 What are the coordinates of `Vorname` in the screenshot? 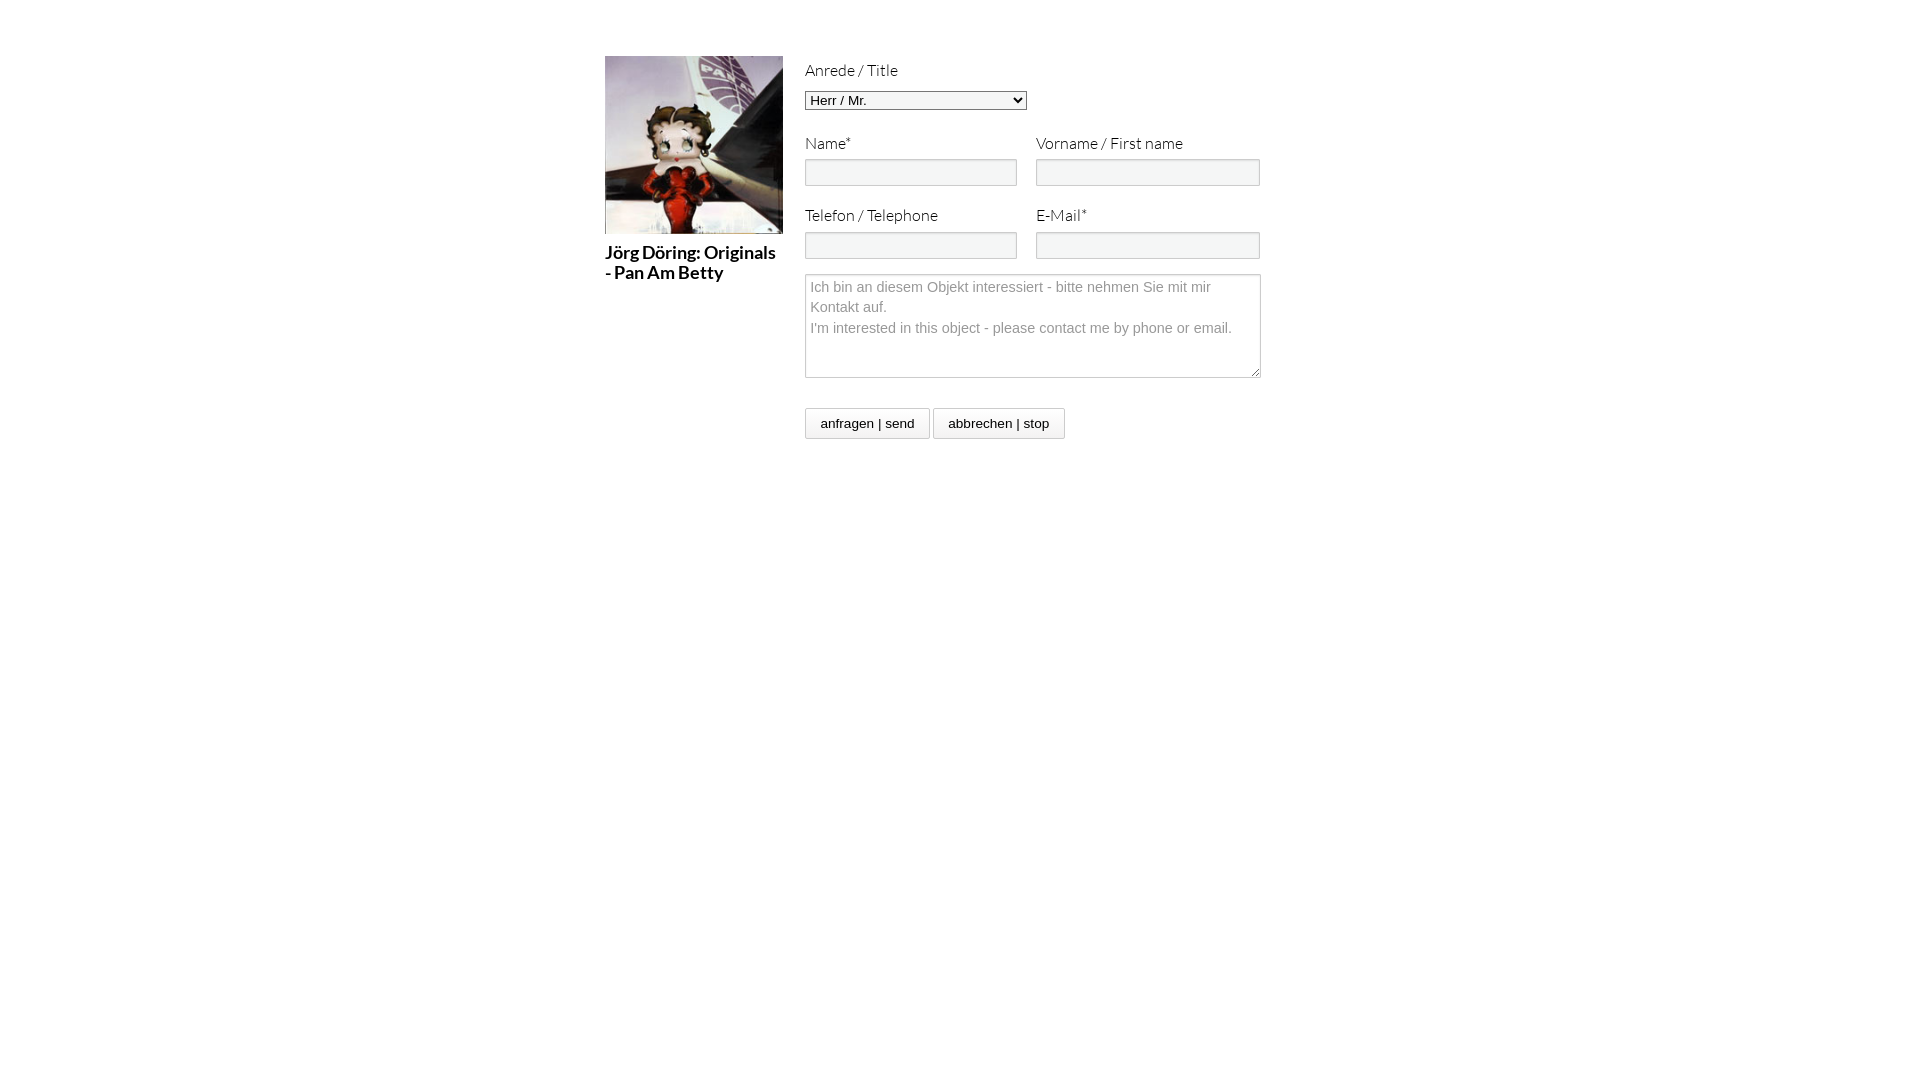 It's located at (1148, 172).